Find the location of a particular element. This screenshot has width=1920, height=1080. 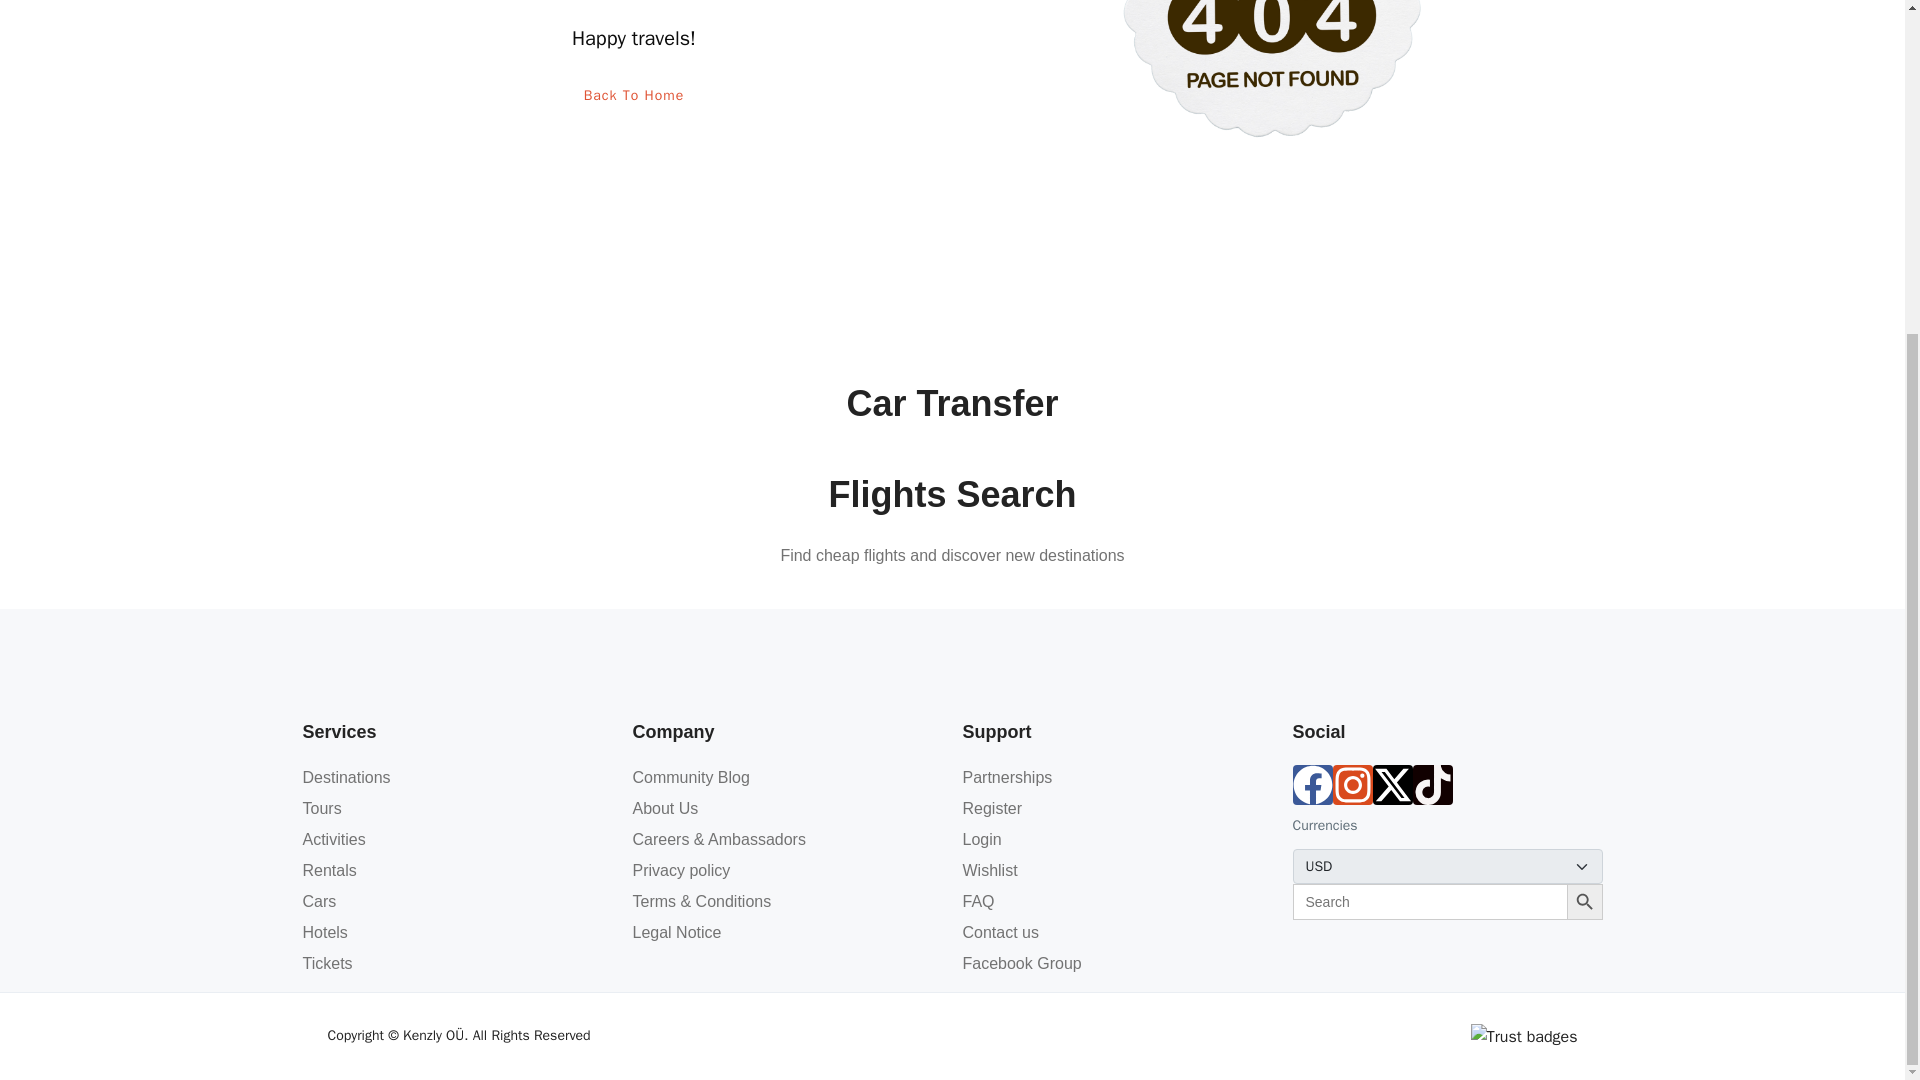

Partnerships is located at coordinates (1006, 777).